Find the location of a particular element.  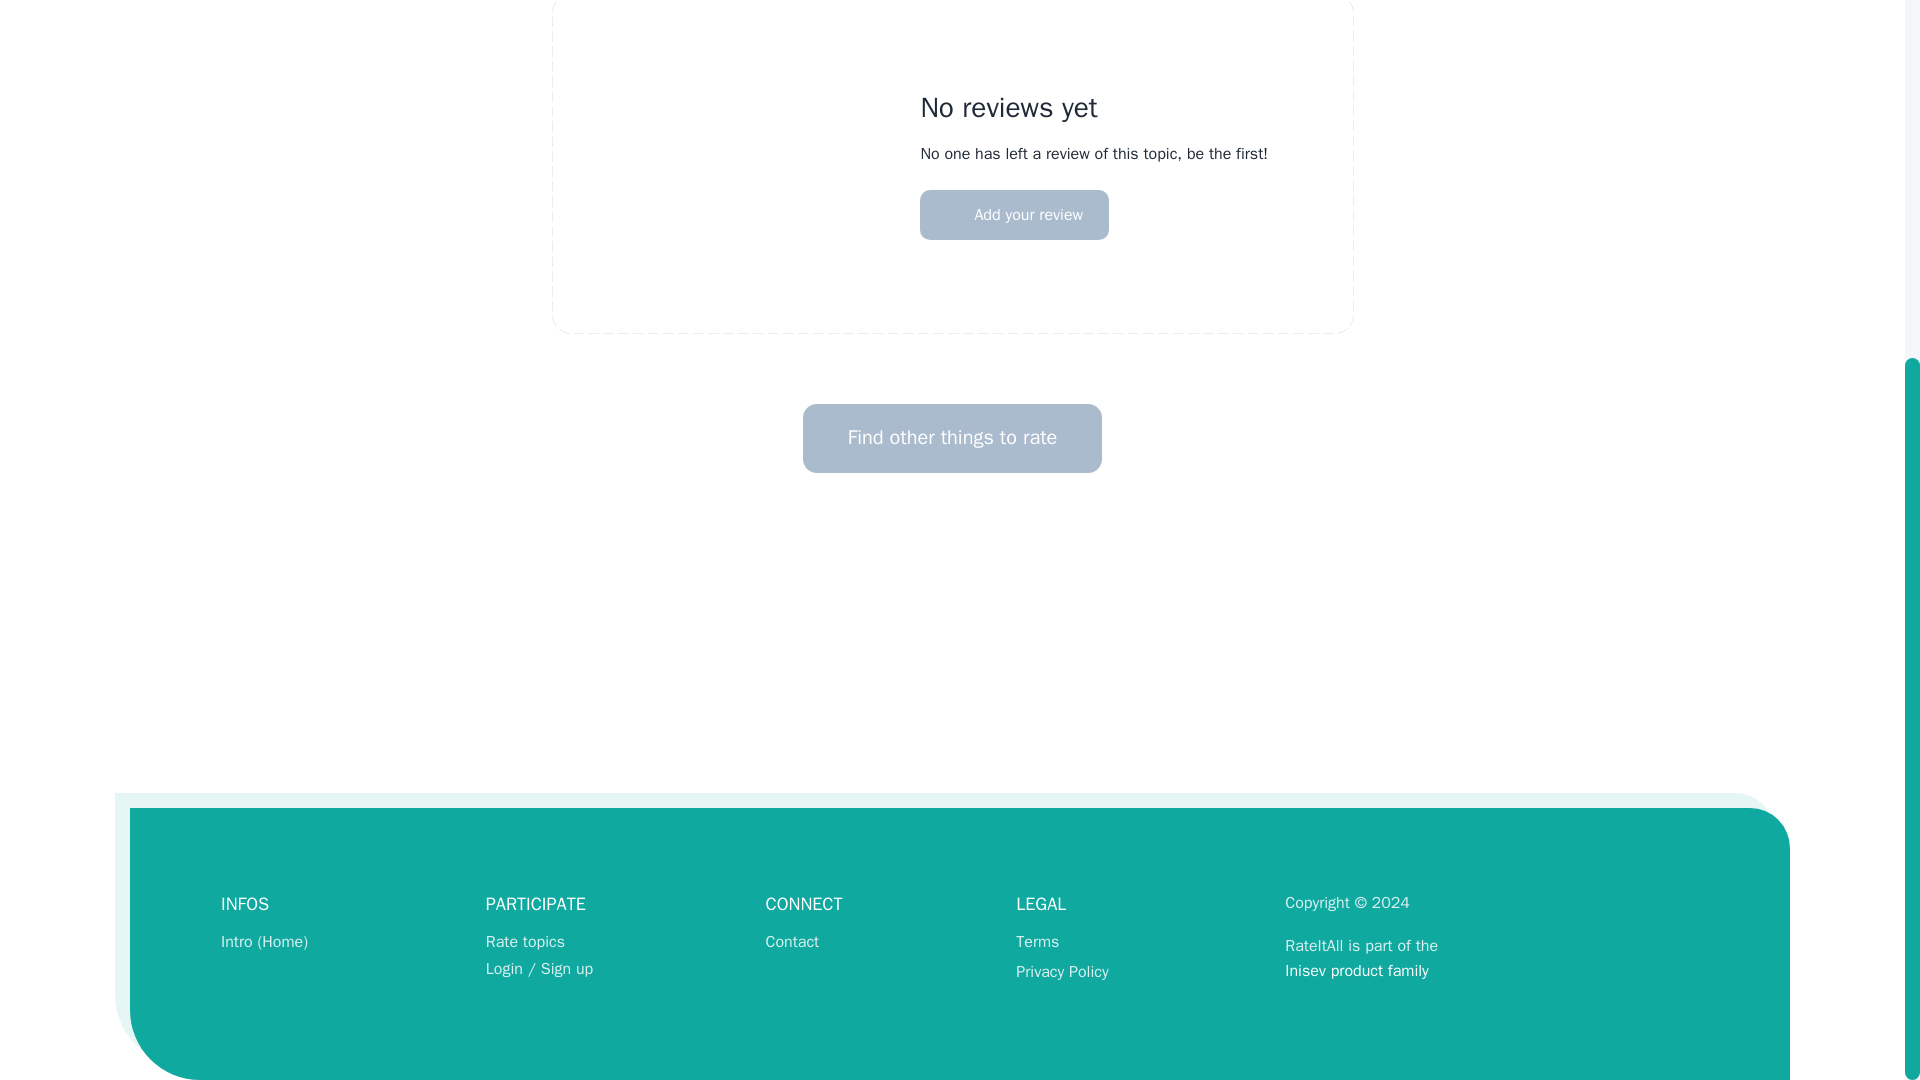

Add your review is located at coordinates (1014, 214).